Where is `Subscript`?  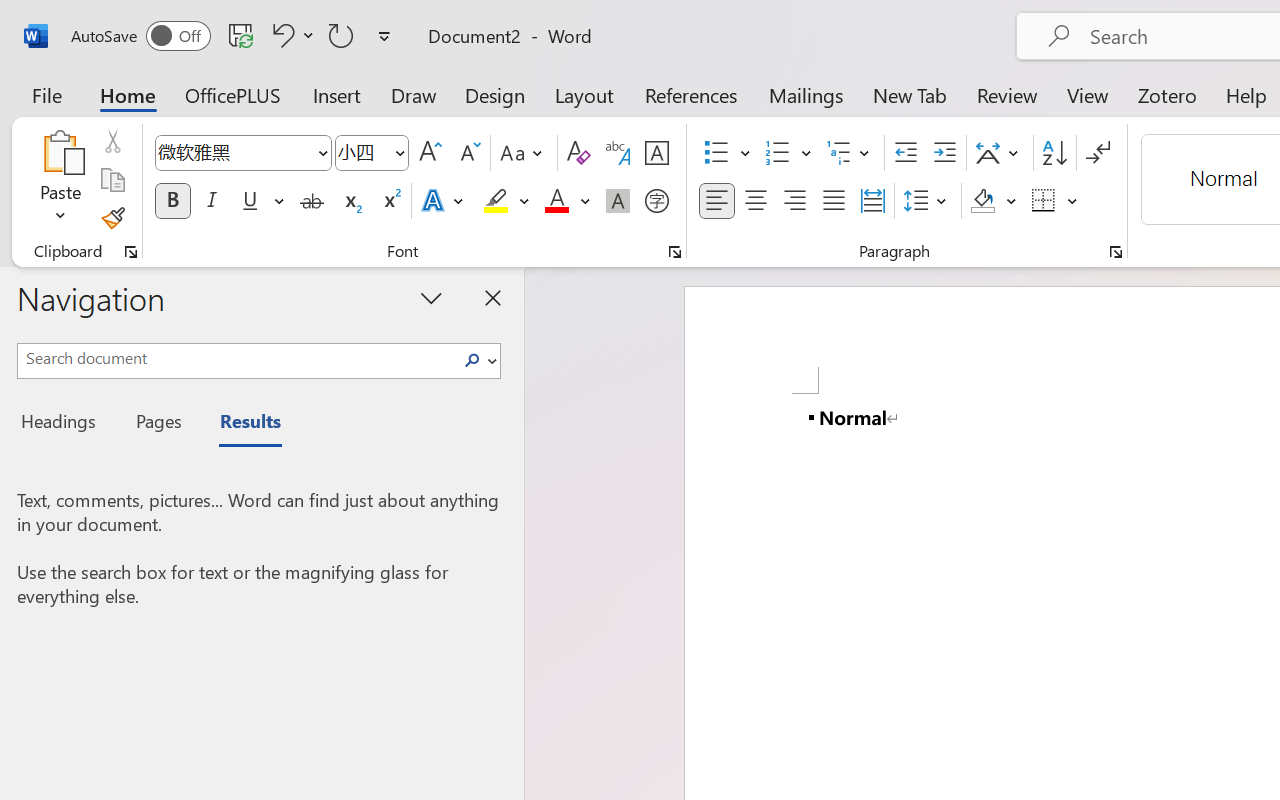 Subscript is located at coordinates (350, 201).